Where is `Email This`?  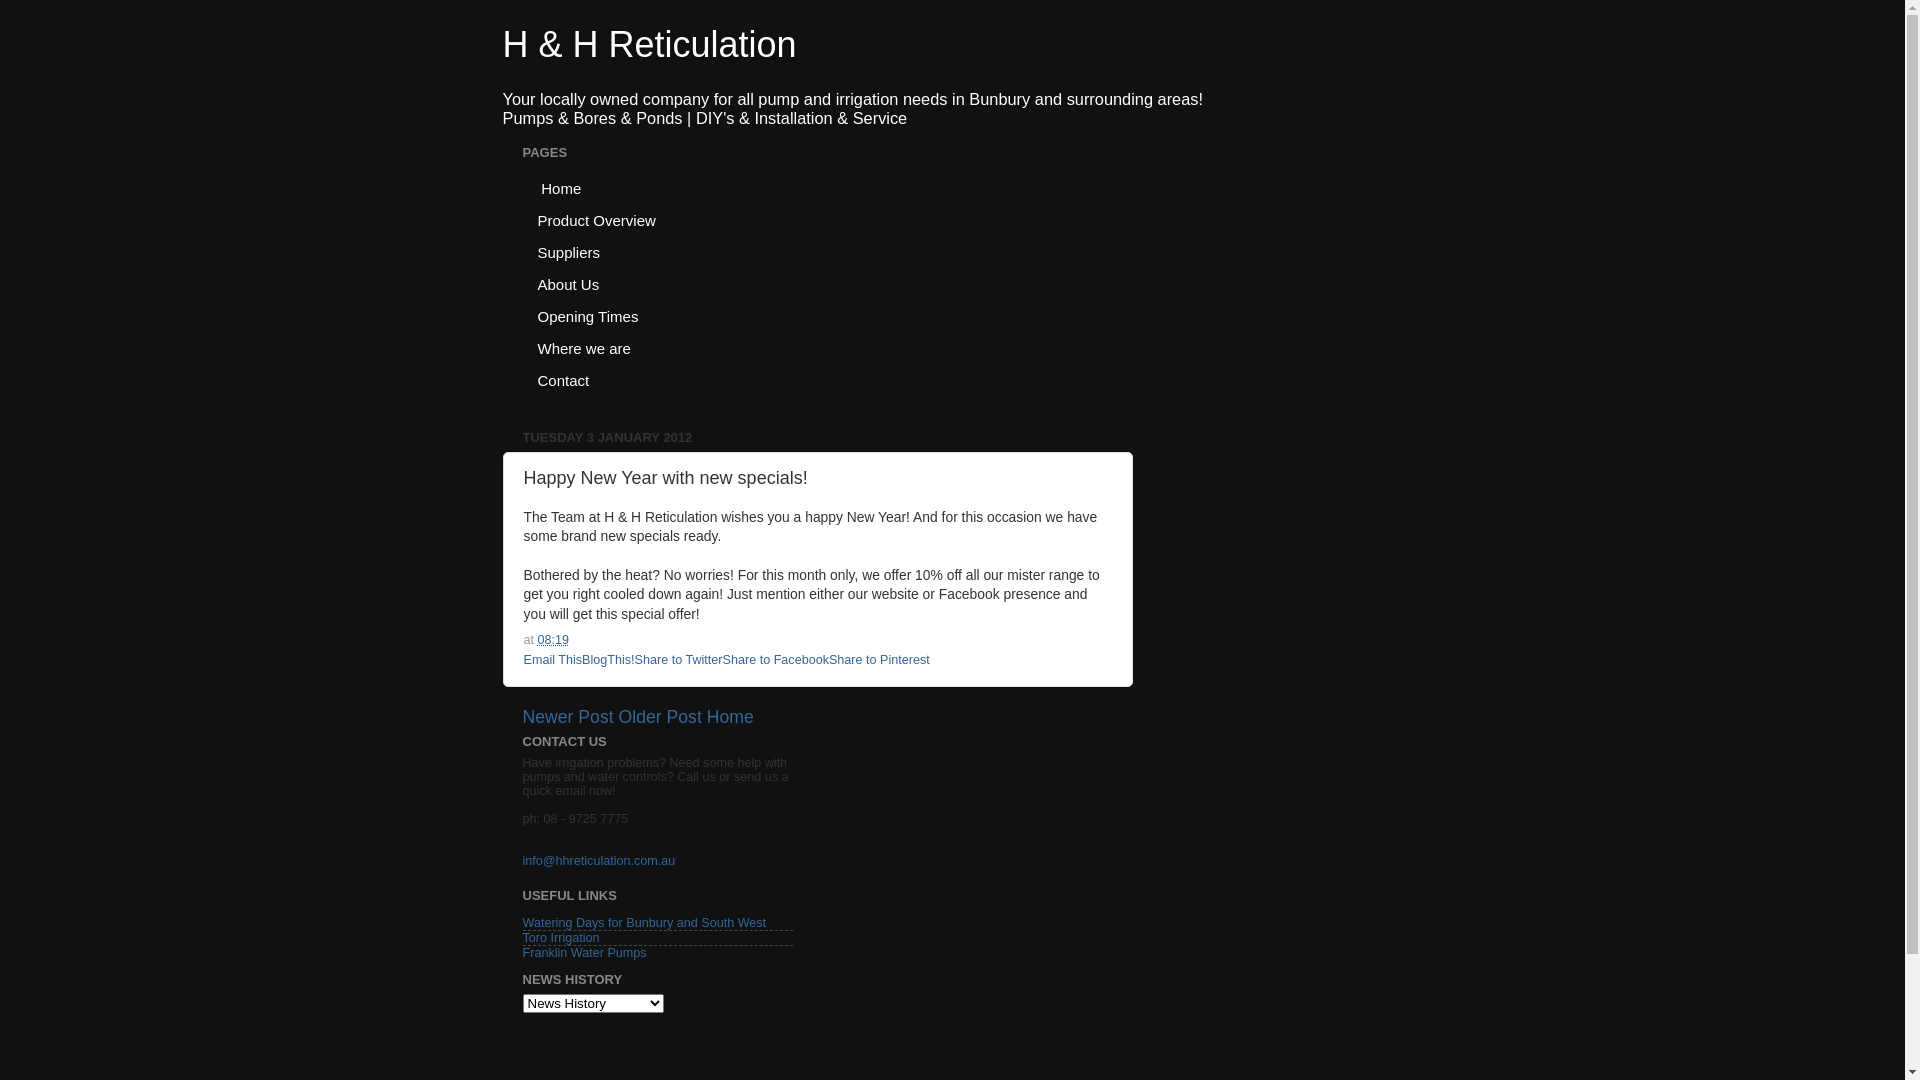
Email This is located at coordinates (554, 660).